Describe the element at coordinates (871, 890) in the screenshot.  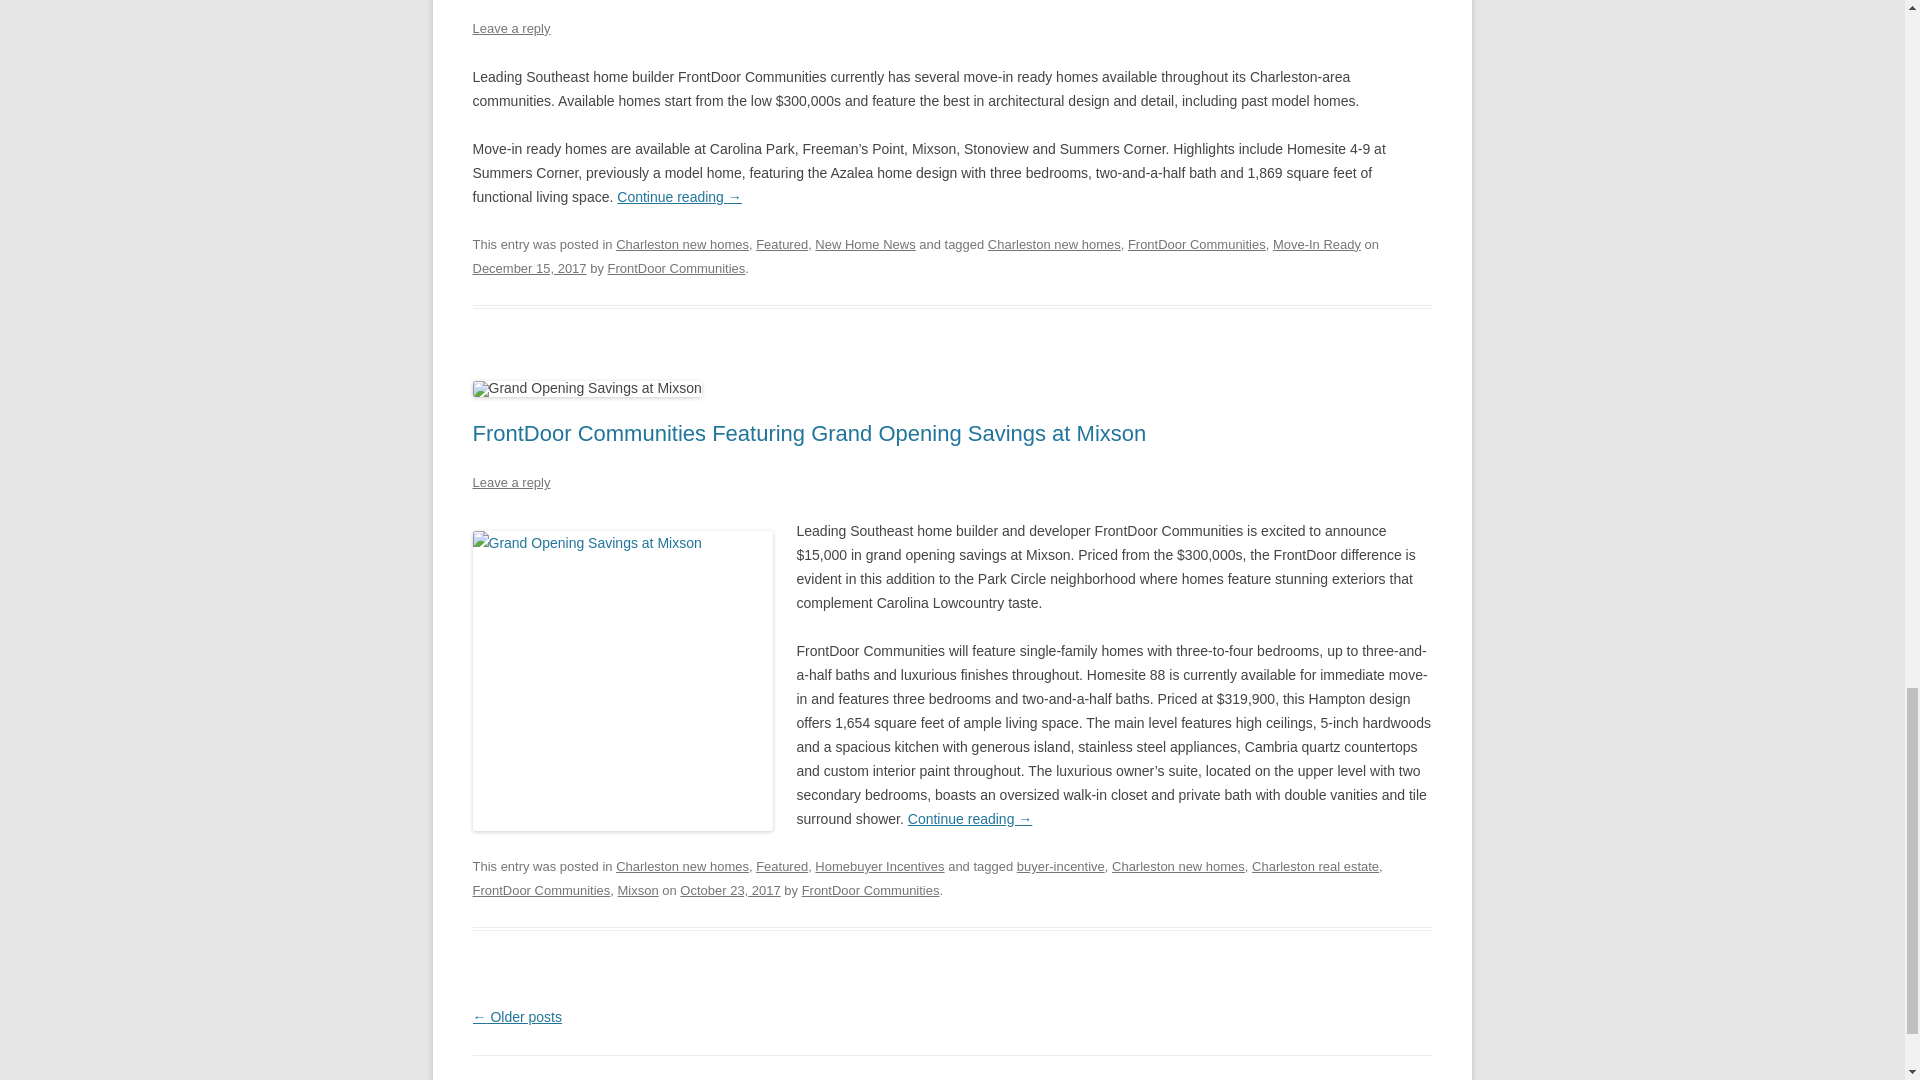
I see `View all posts by FrontDoor Communities` at that location.